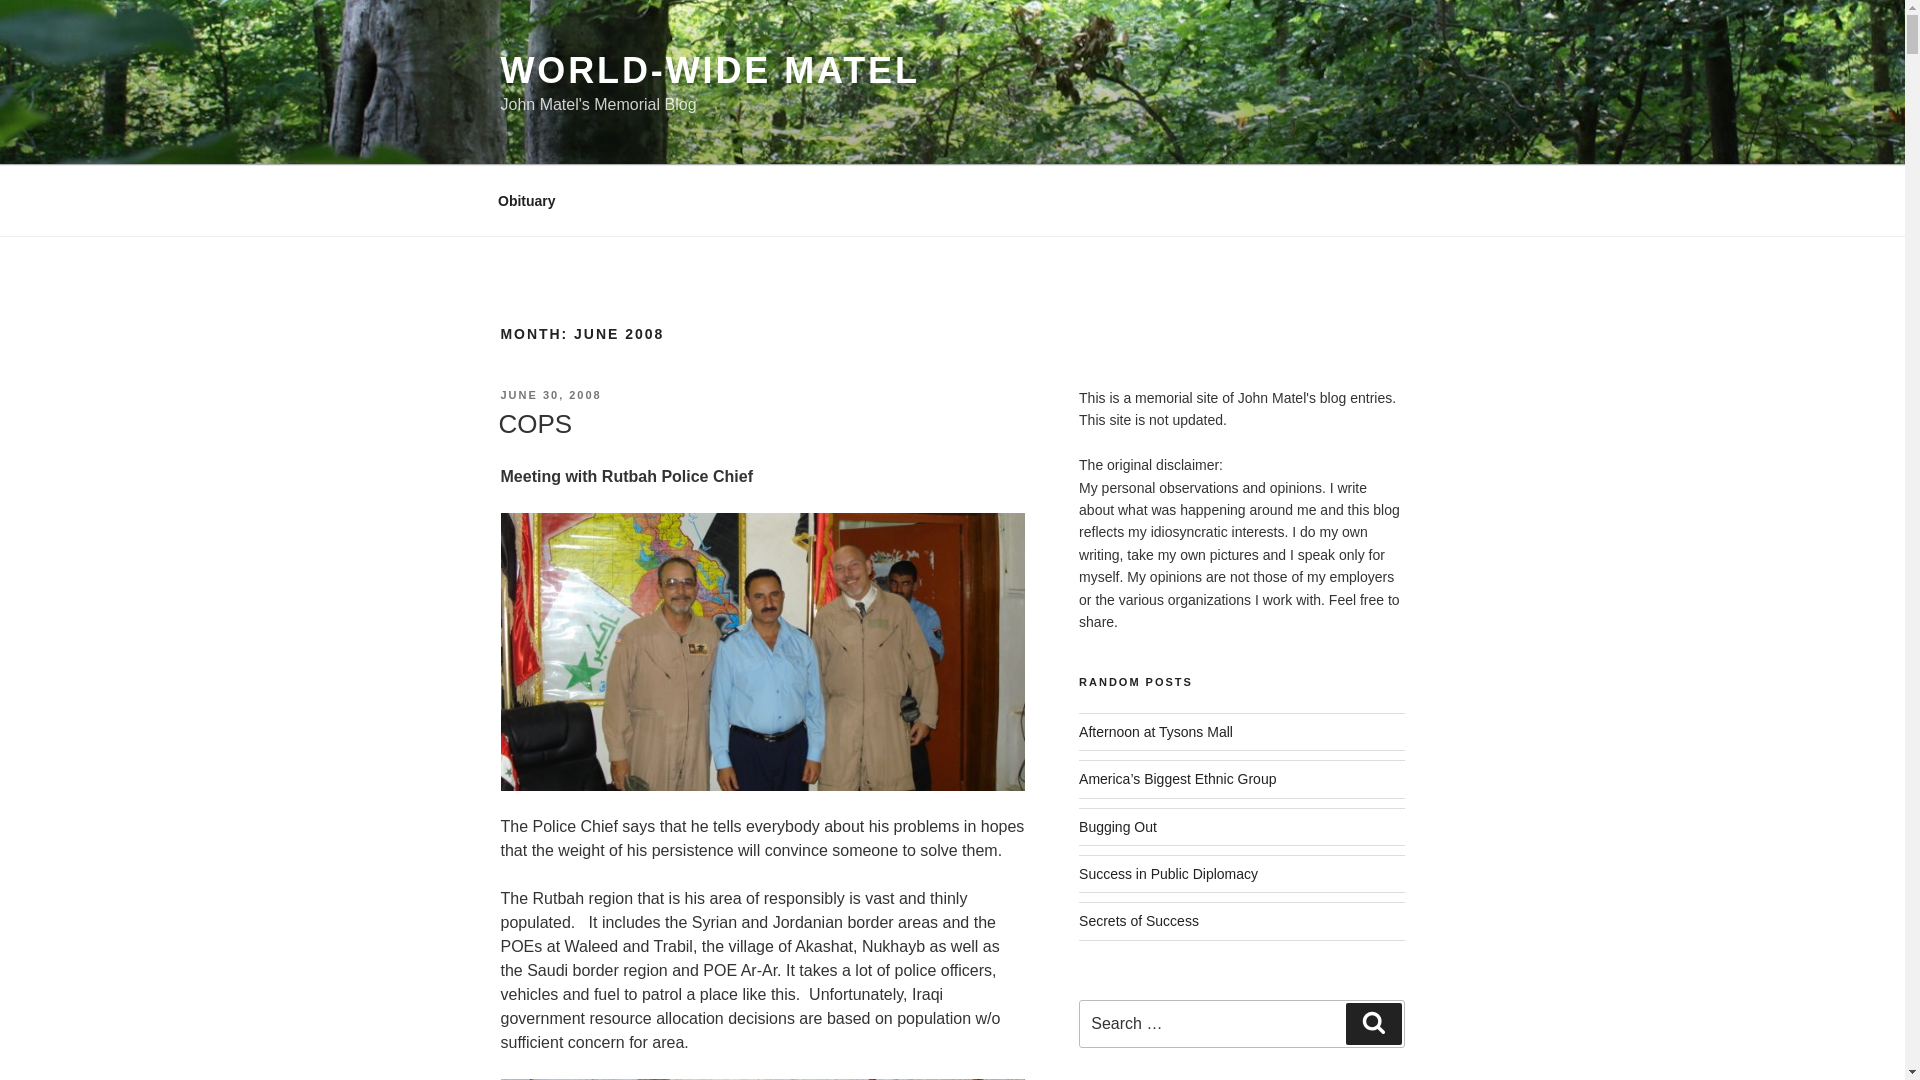 The image size is (1920, 1080). I want to click on Bugging Out, so click(1118, 826).